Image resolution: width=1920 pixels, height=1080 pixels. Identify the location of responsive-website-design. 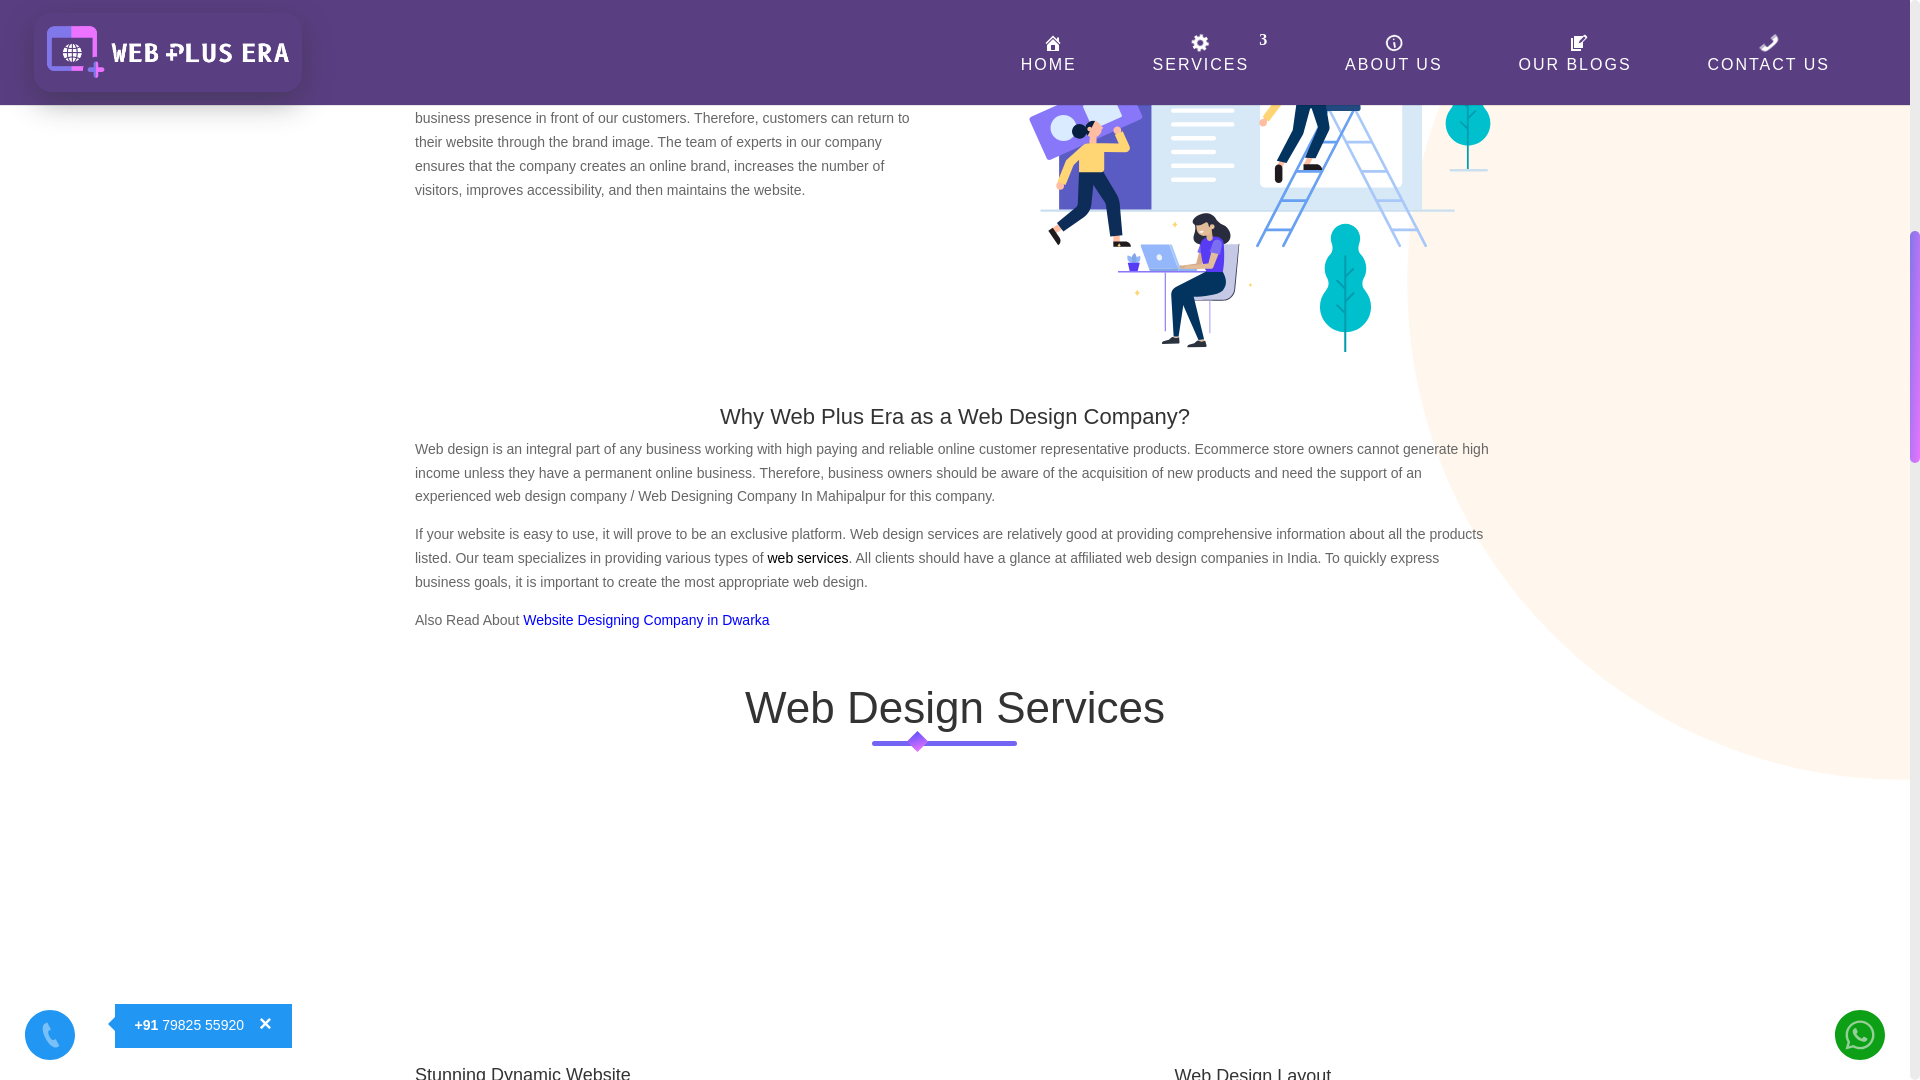
(1240, 176).